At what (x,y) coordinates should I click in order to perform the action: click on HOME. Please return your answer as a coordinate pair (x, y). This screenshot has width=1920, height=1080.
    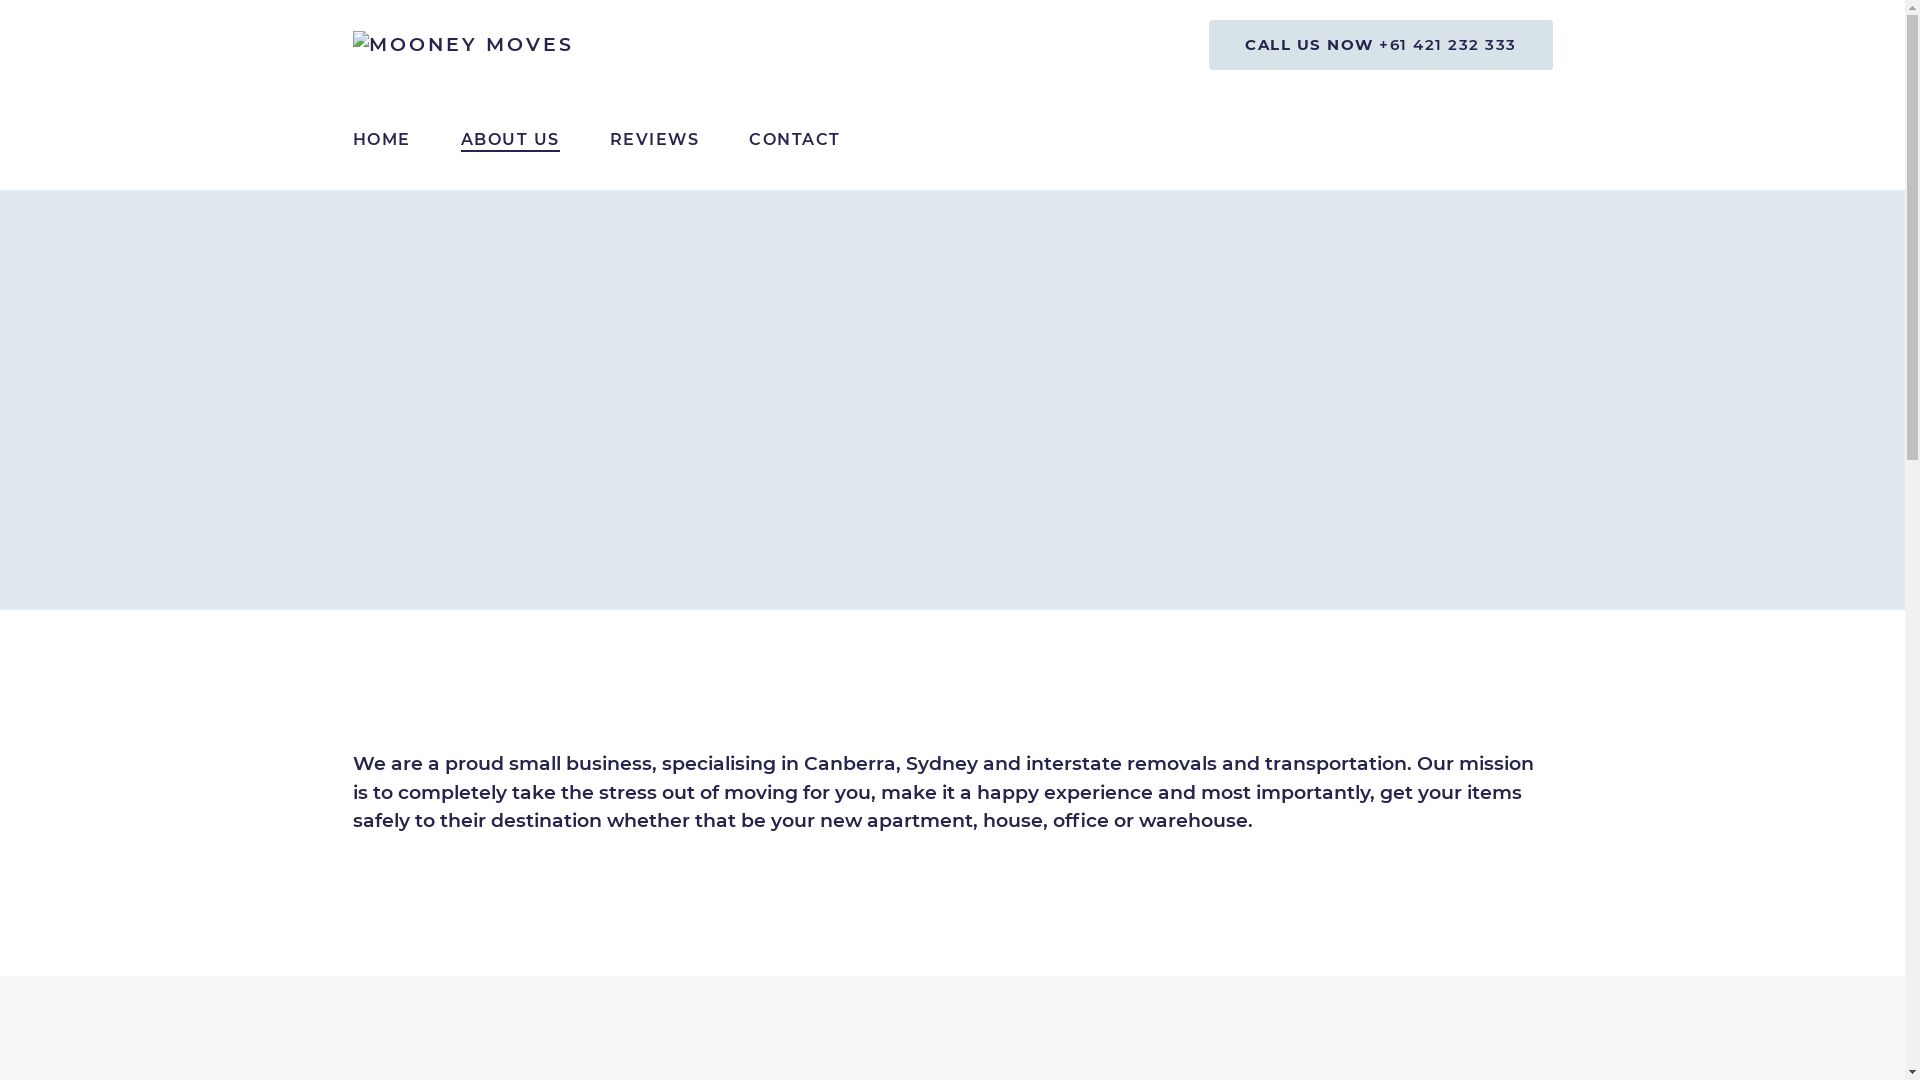
    Looking at the image, I should click on (382, 140).